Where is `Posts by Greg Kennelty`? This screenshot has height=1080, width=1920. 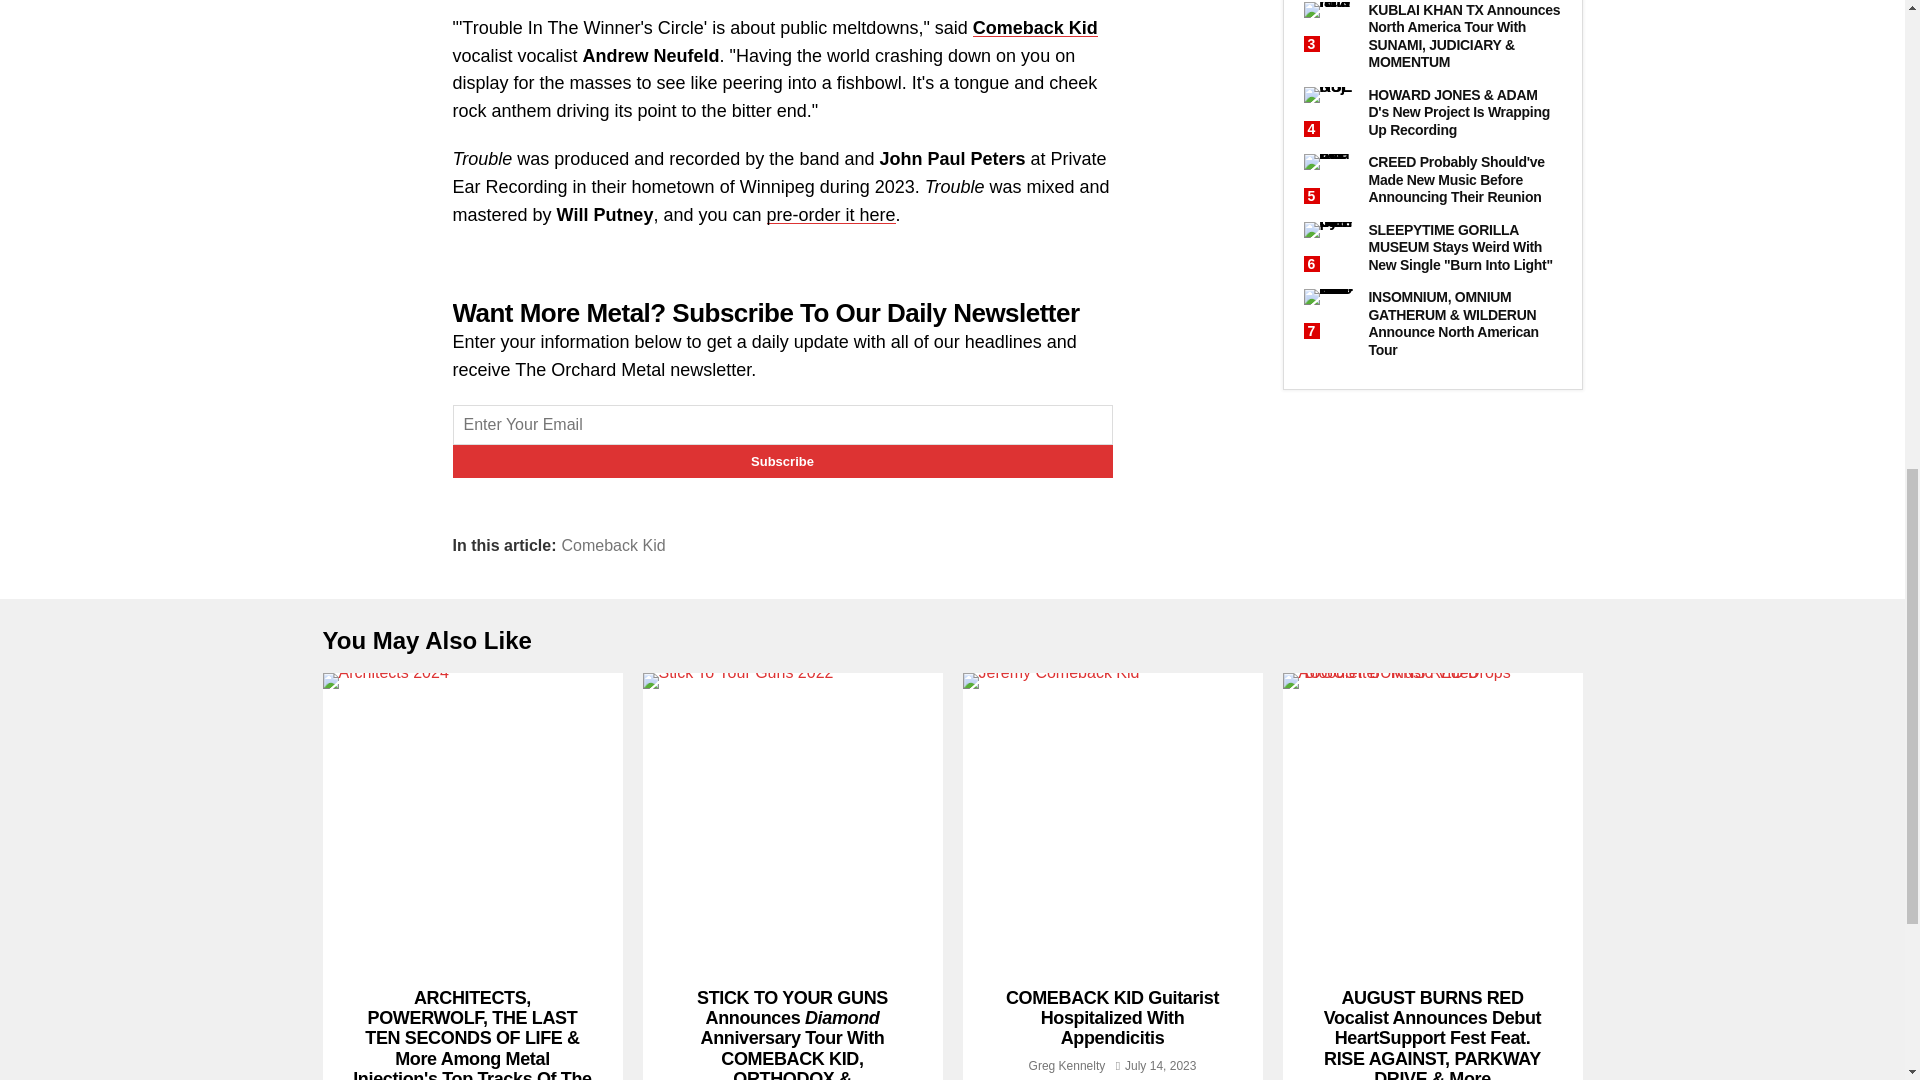 Posts by Greg Kennelty is located at coordinates (1067, 1066).